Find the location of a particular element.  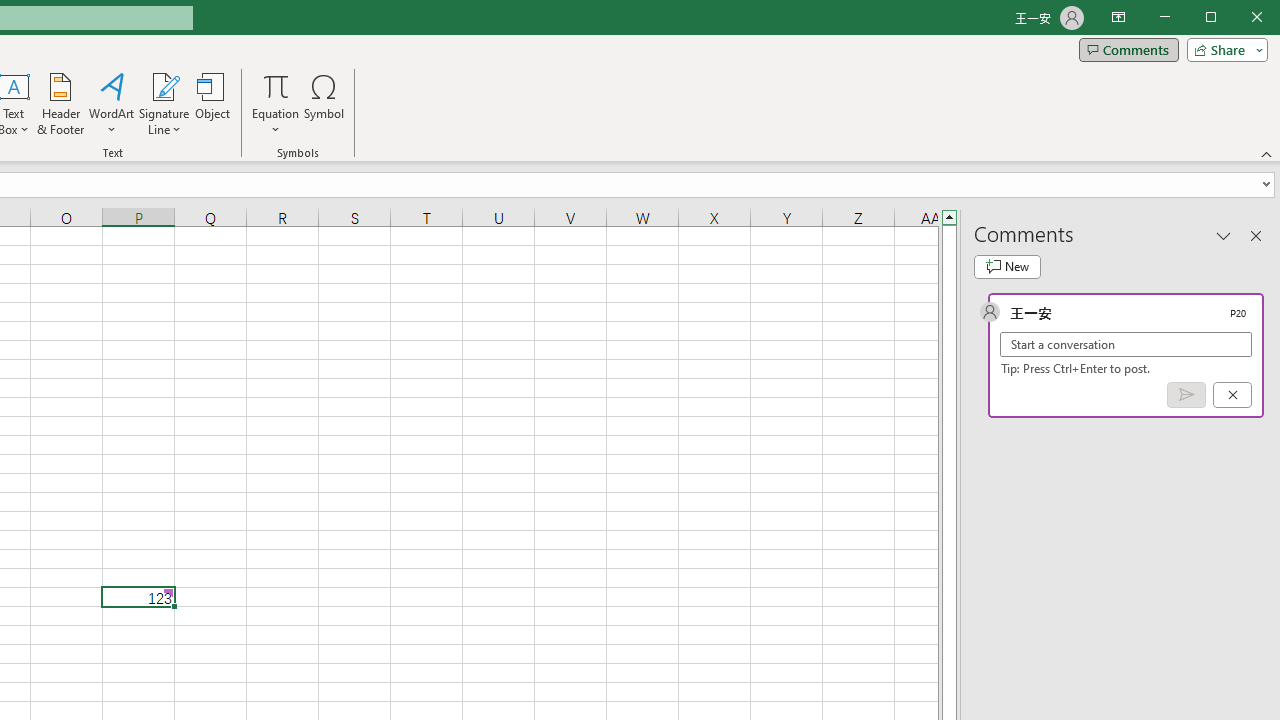

Start a conversation is located at coordinates (1126, 344).